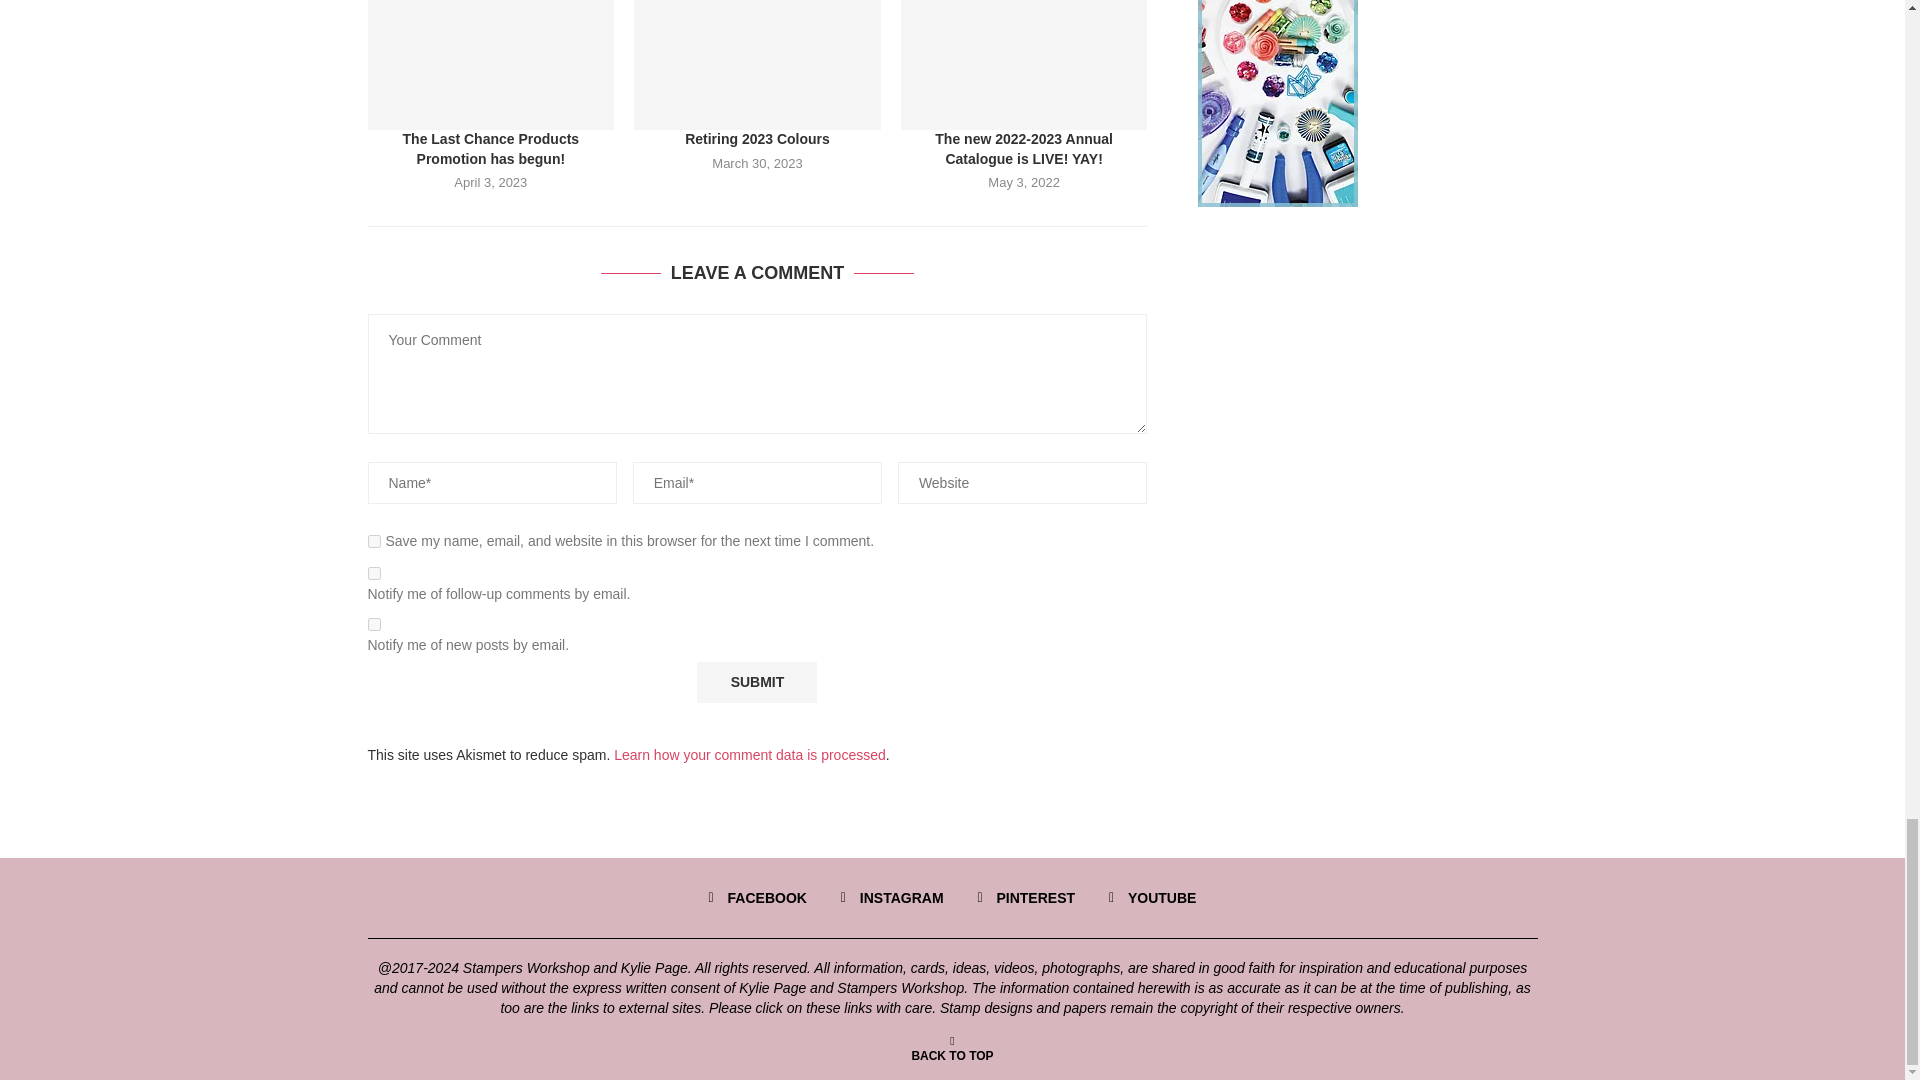 This screenshot has width=1920, height=1080. Describe the element at coordinates (756, 682) in the screenshot. I see `Submit` at that location.